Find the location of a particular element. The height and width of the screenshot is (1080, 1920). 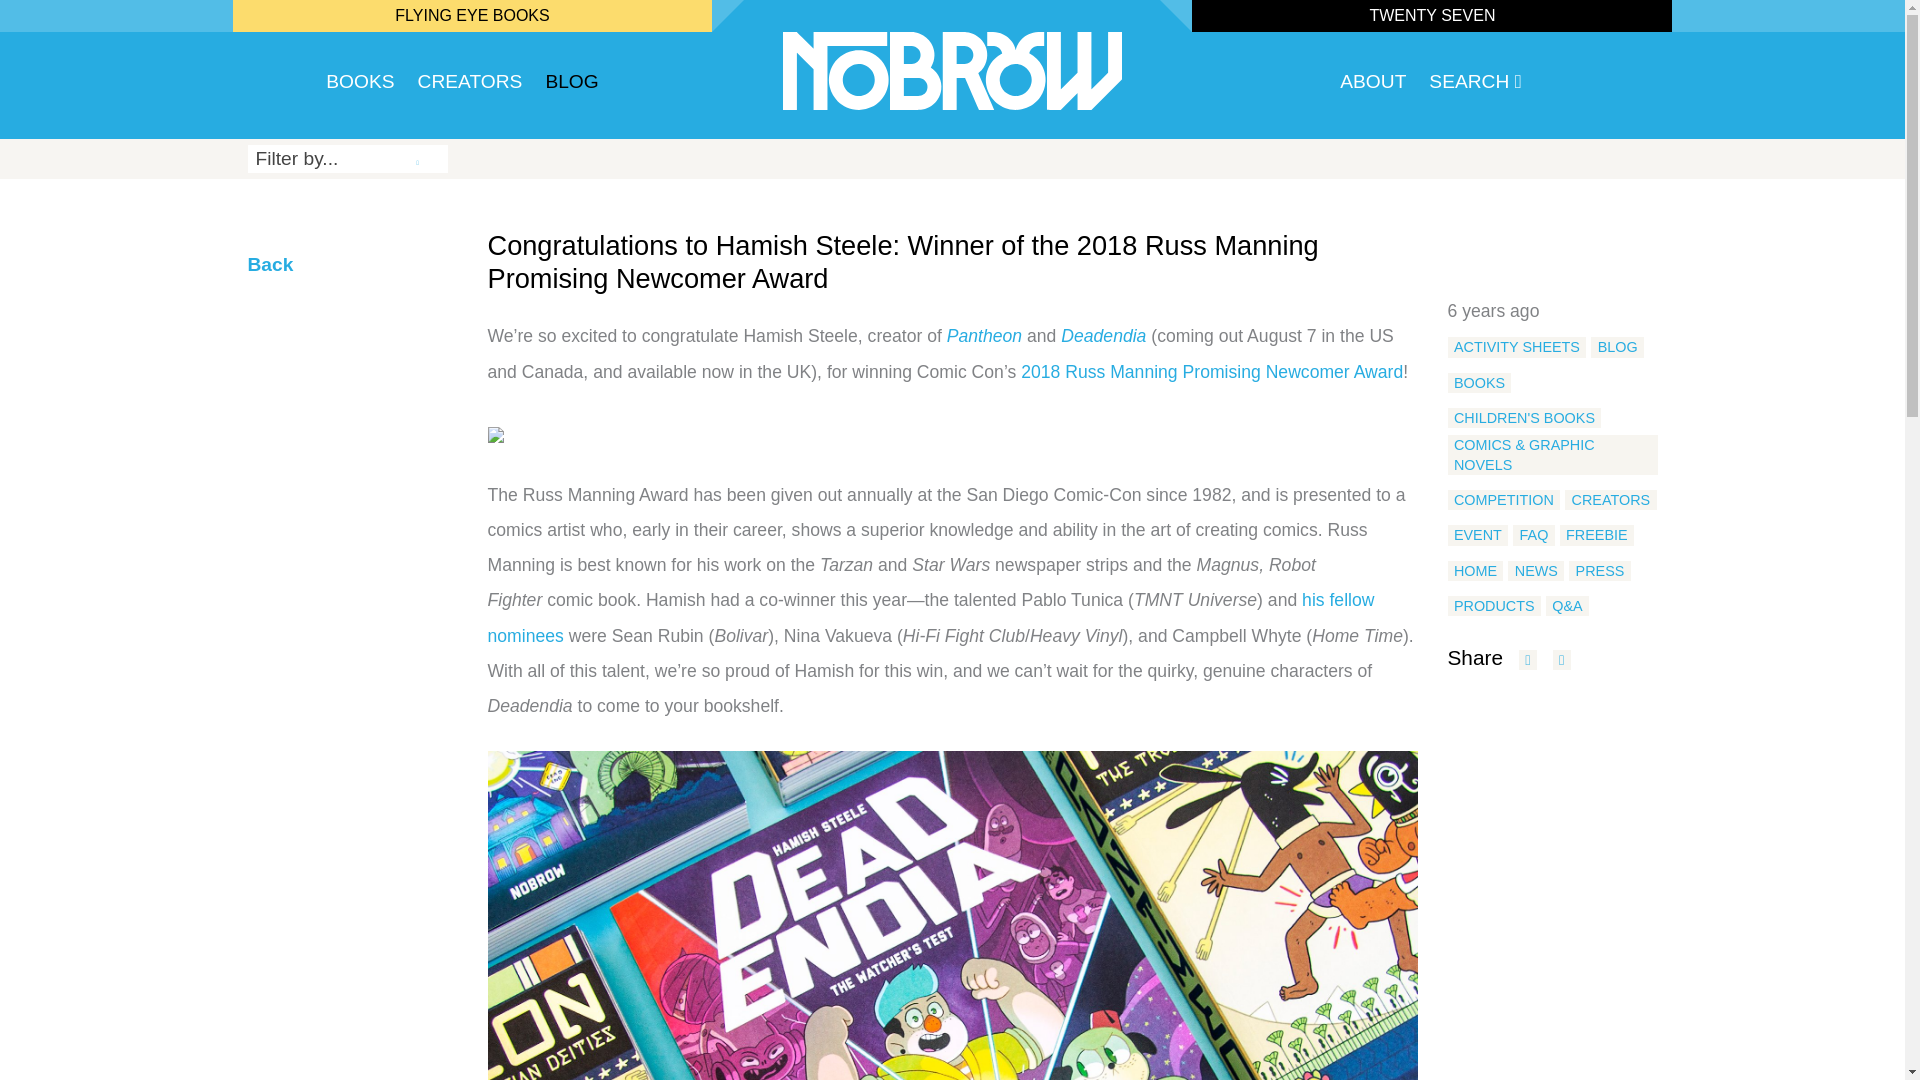

FLYING EYE BOOKS is located at coordinates (472, 14).